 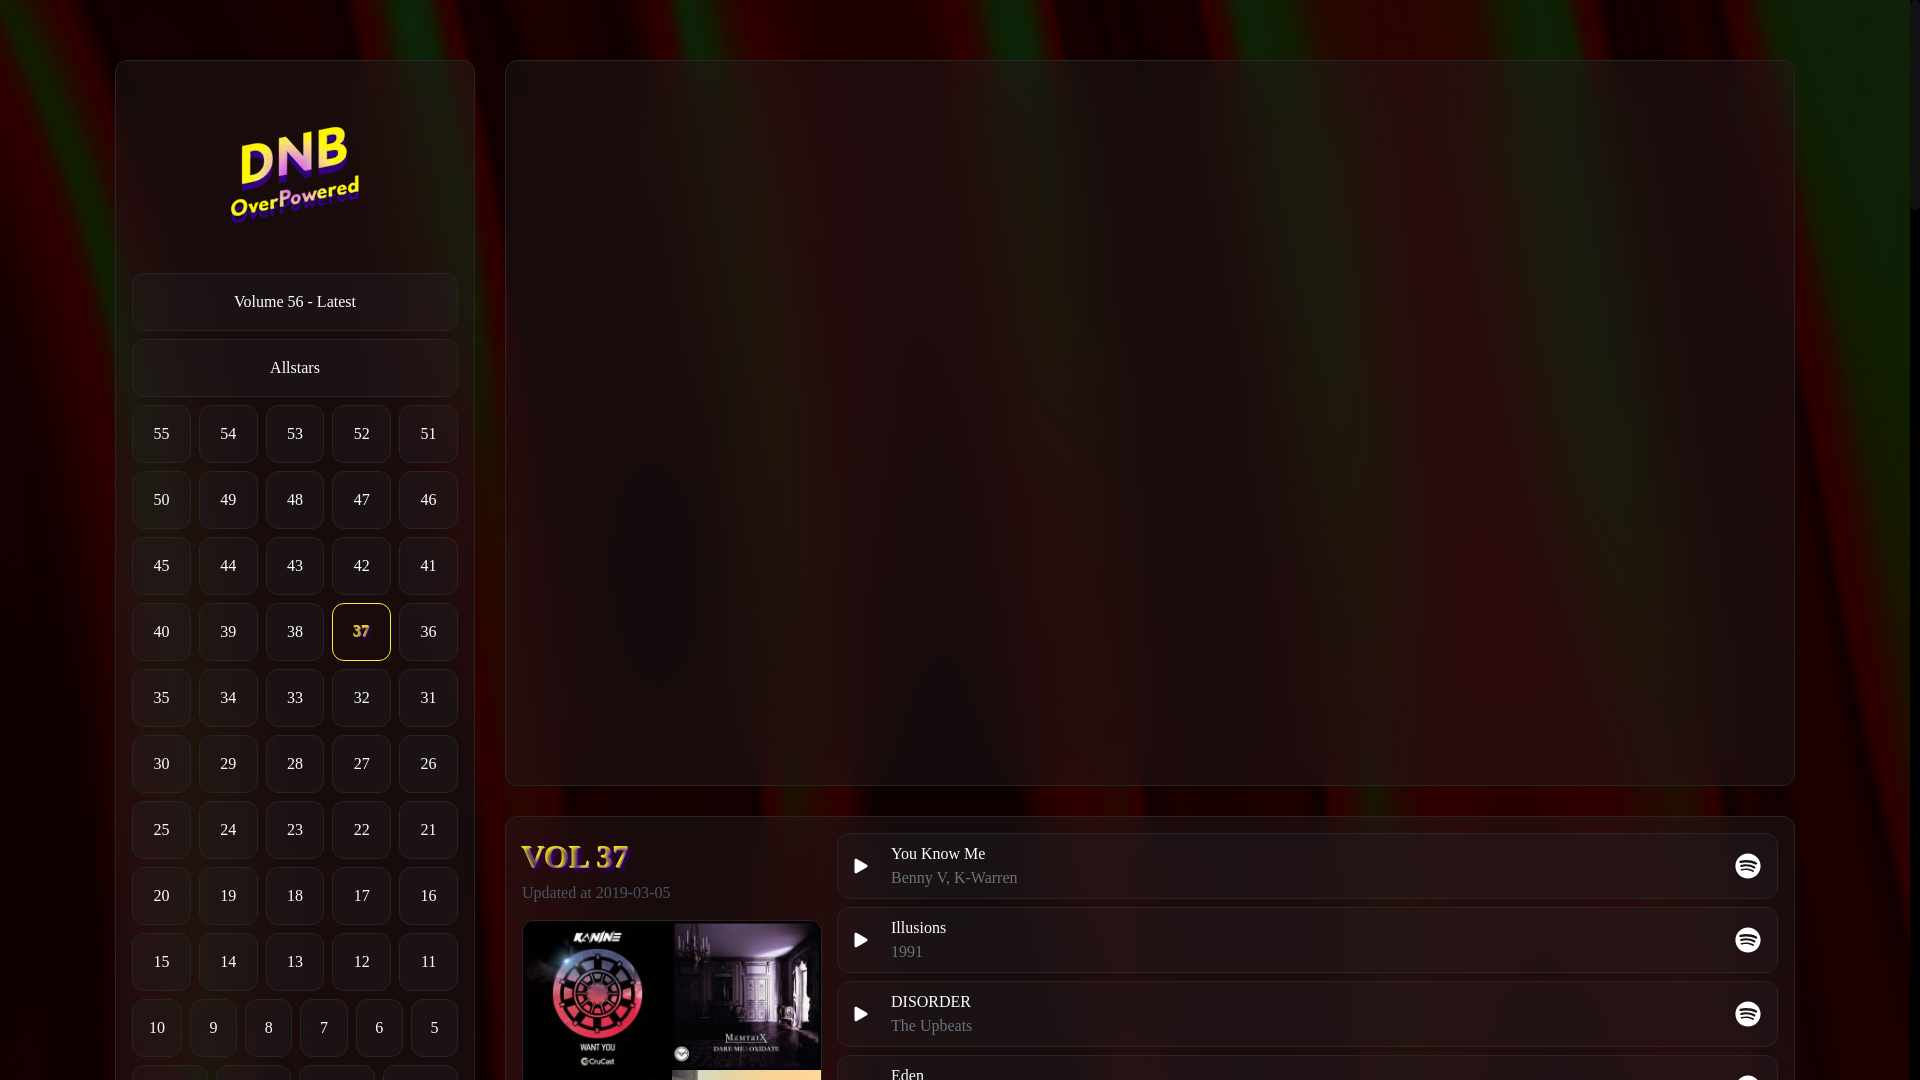 I want to click on 21, so click(x=428, y=830).